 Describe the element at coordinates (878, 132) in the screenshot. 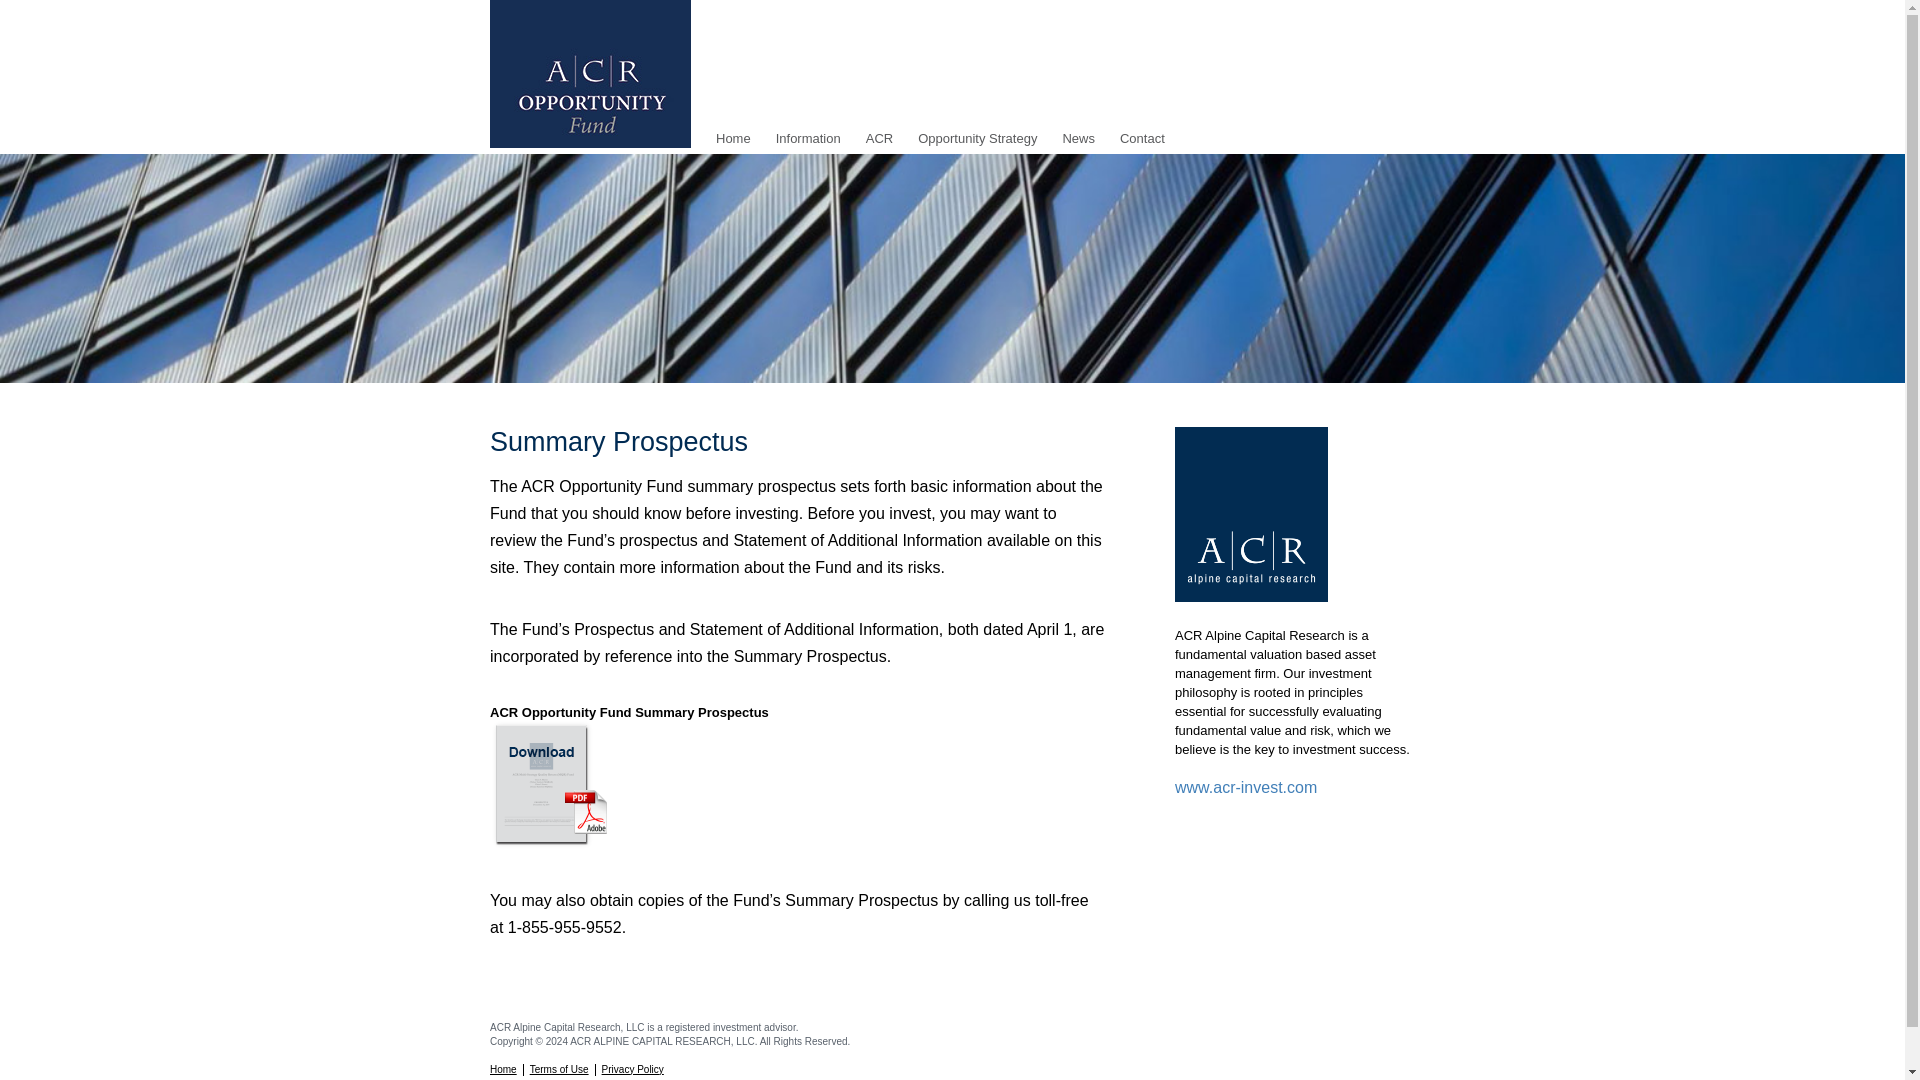

I see `ACR` at that location.